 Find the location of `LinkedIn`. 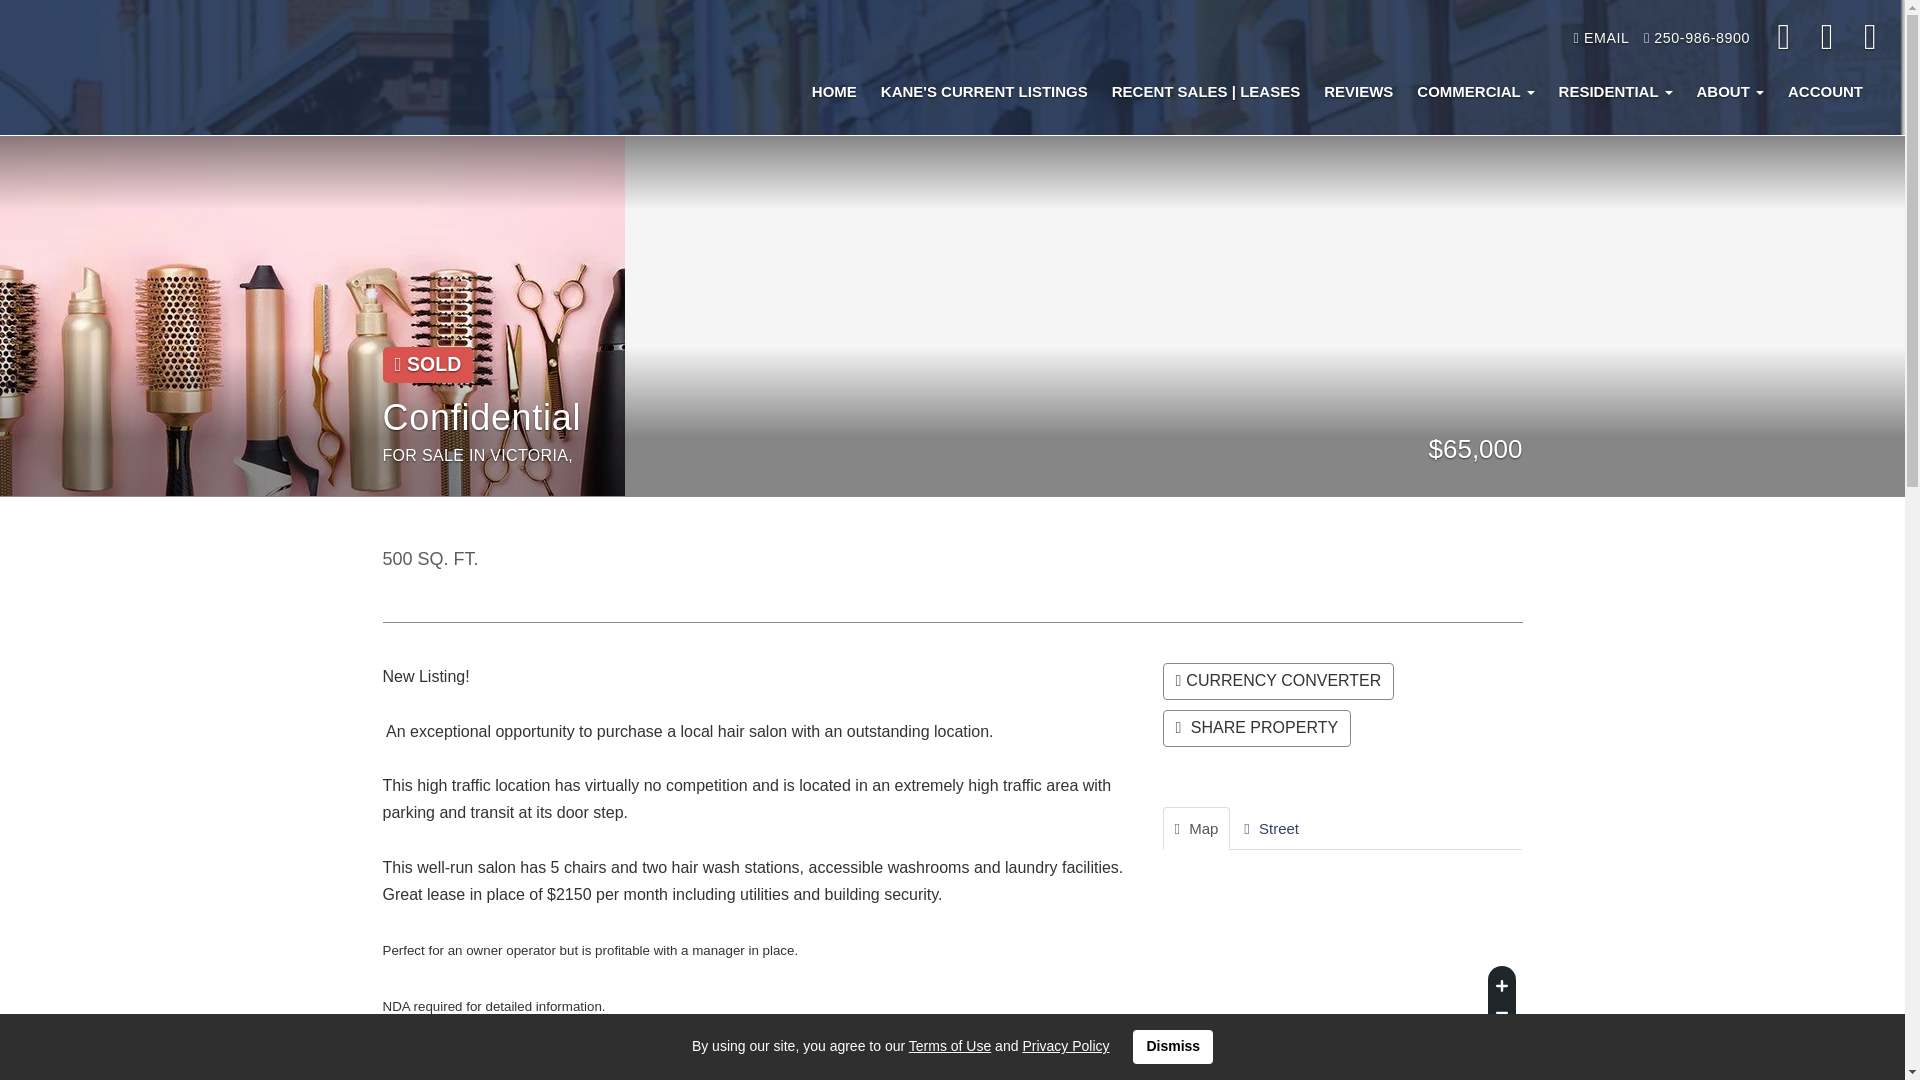

LinkedIn is located at coordinates (1870, 38).